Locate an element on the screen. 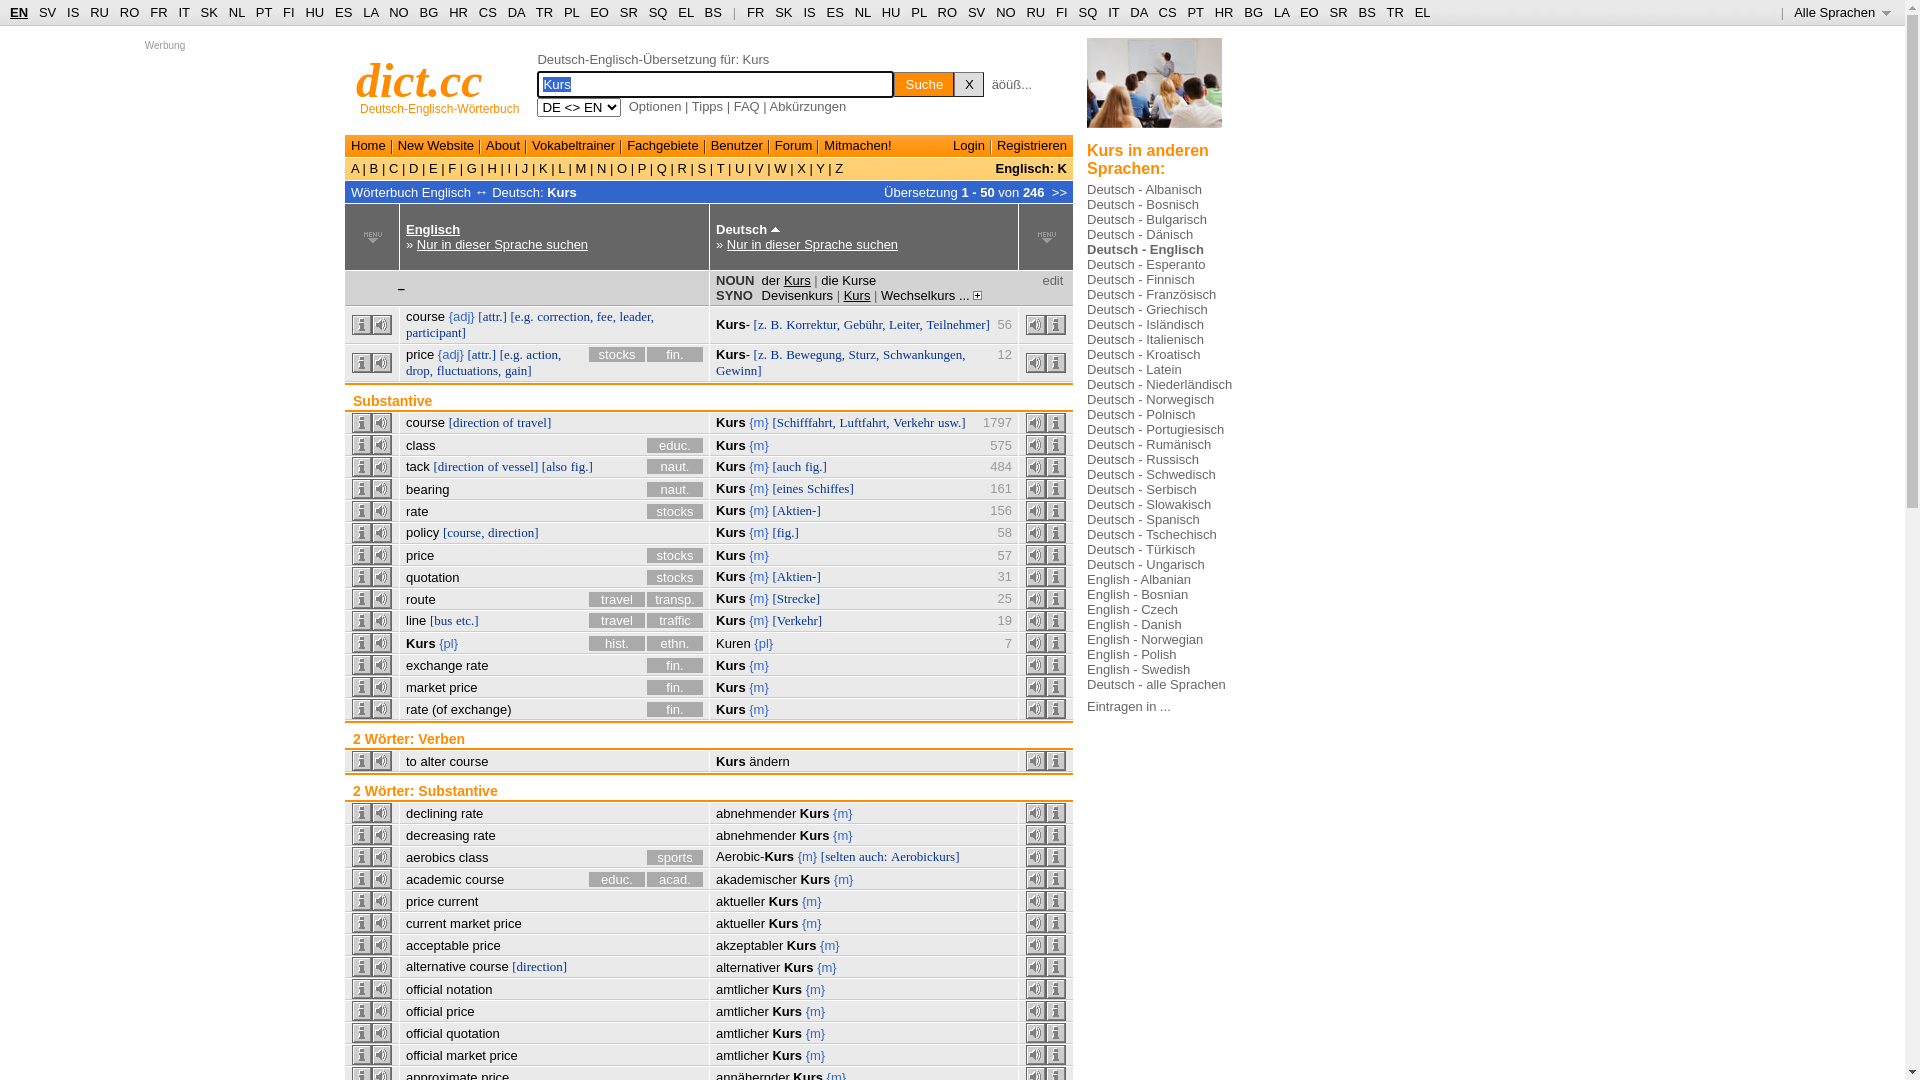  Korrektur, is located at coordinates (813, 324).